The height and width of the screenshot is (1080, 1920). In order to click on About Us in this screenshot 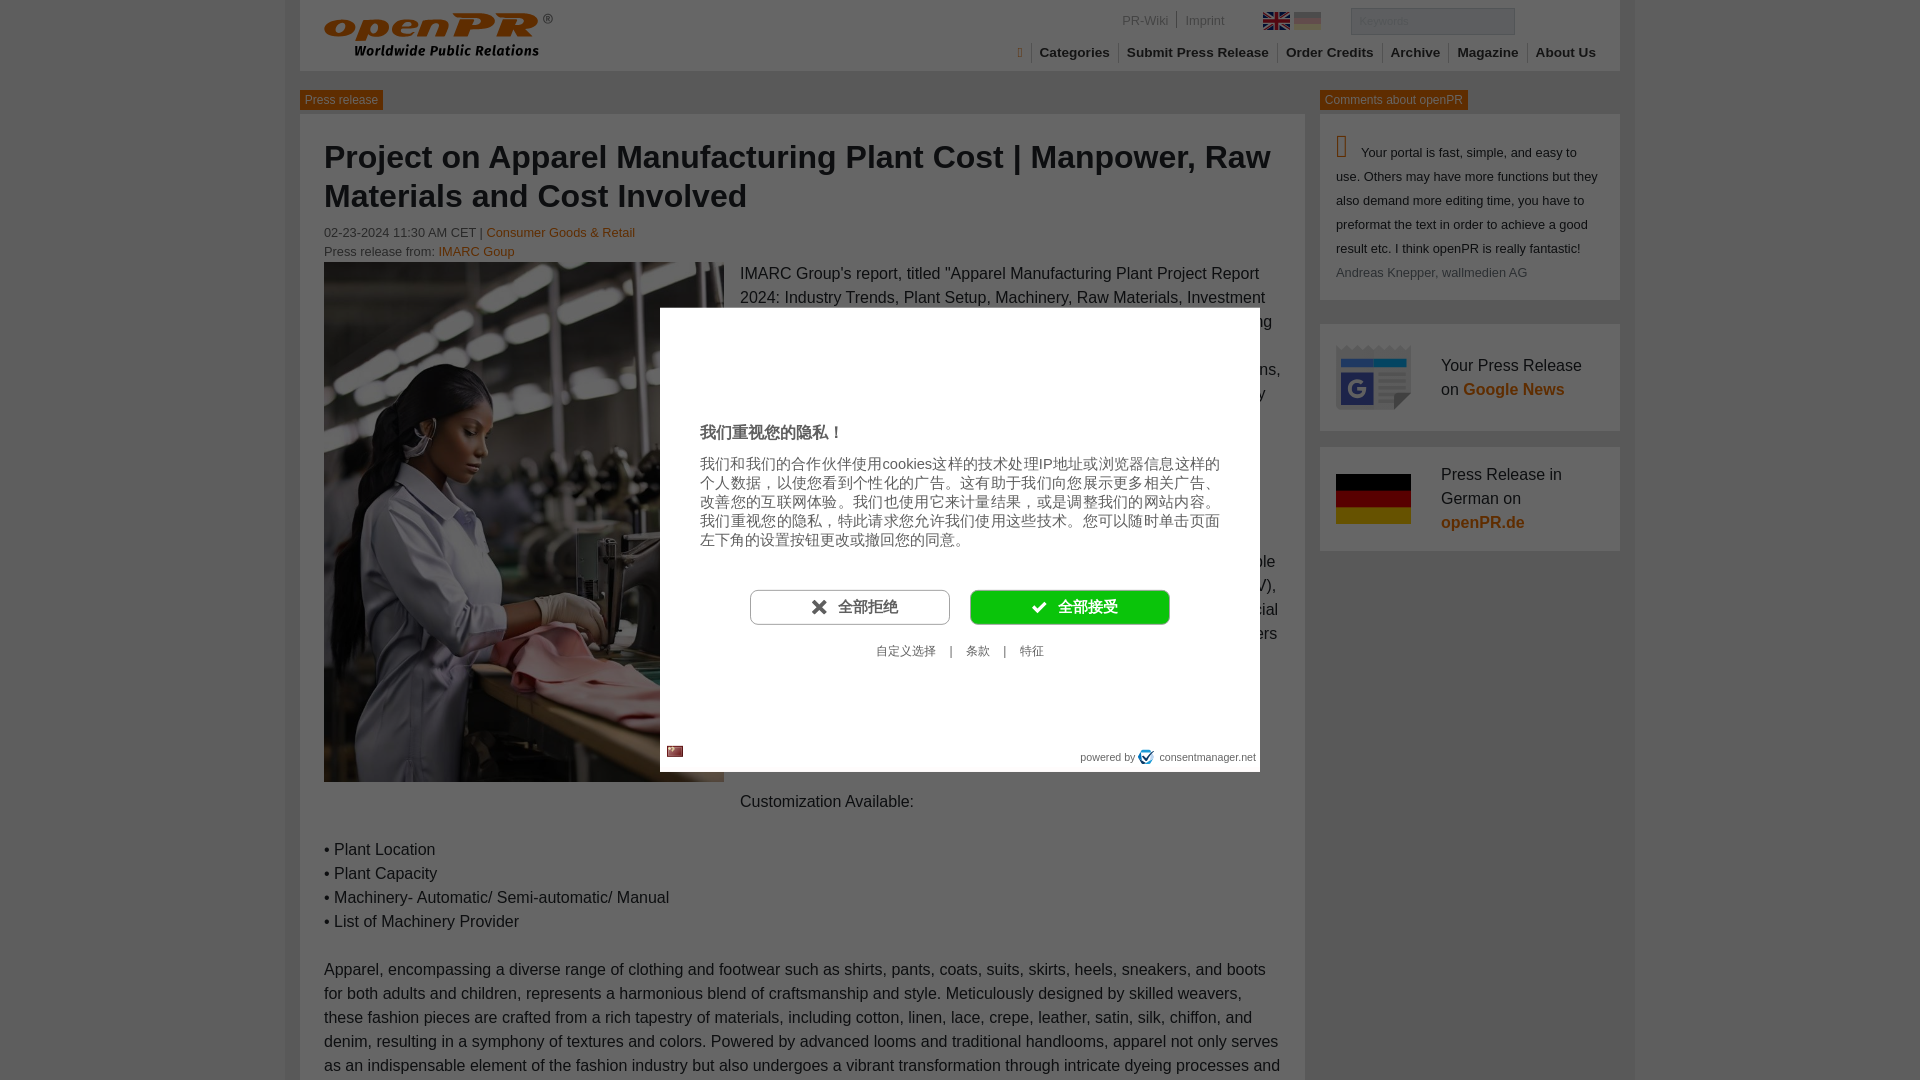, I will do `click(1566, 52)`.